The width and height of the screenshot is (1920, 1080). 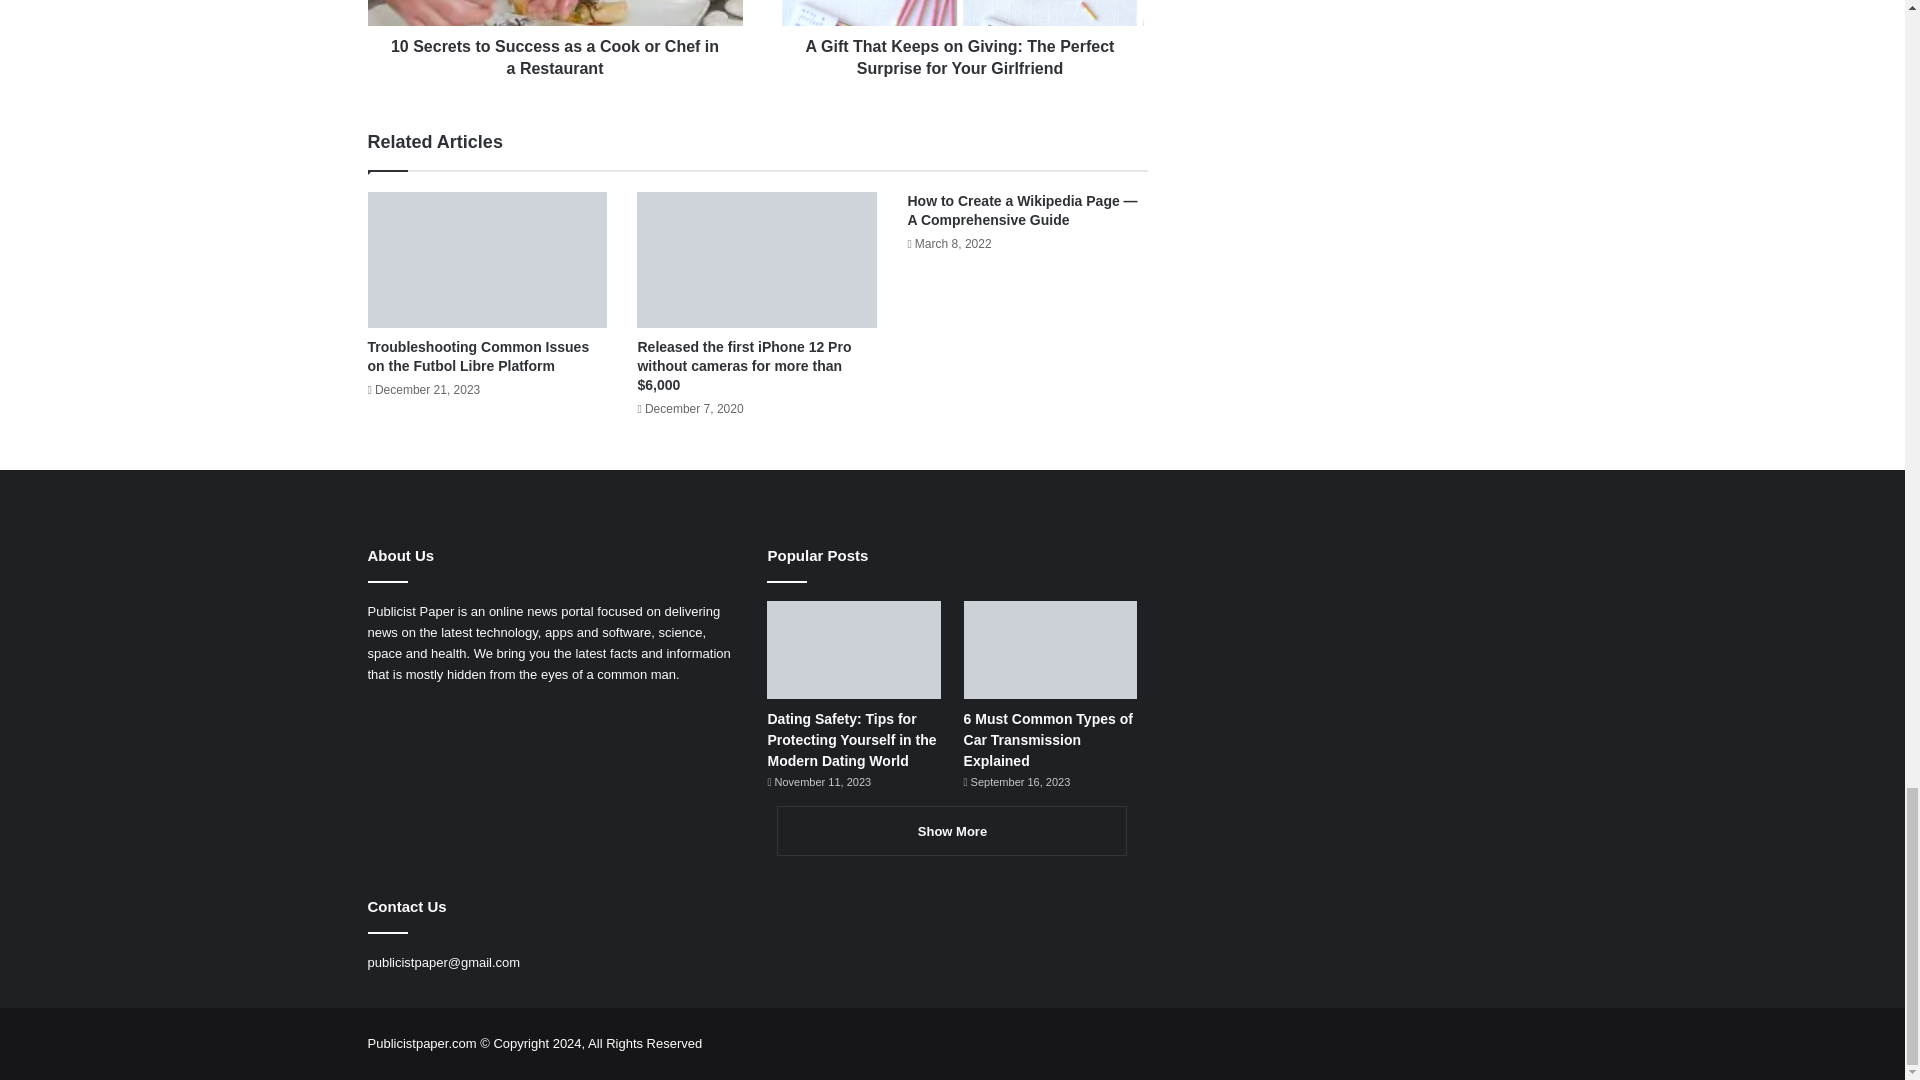 I want to click on 10 Secrets to Success as a Cook or Chef in a Restaurant, so click(x=556, y=52).